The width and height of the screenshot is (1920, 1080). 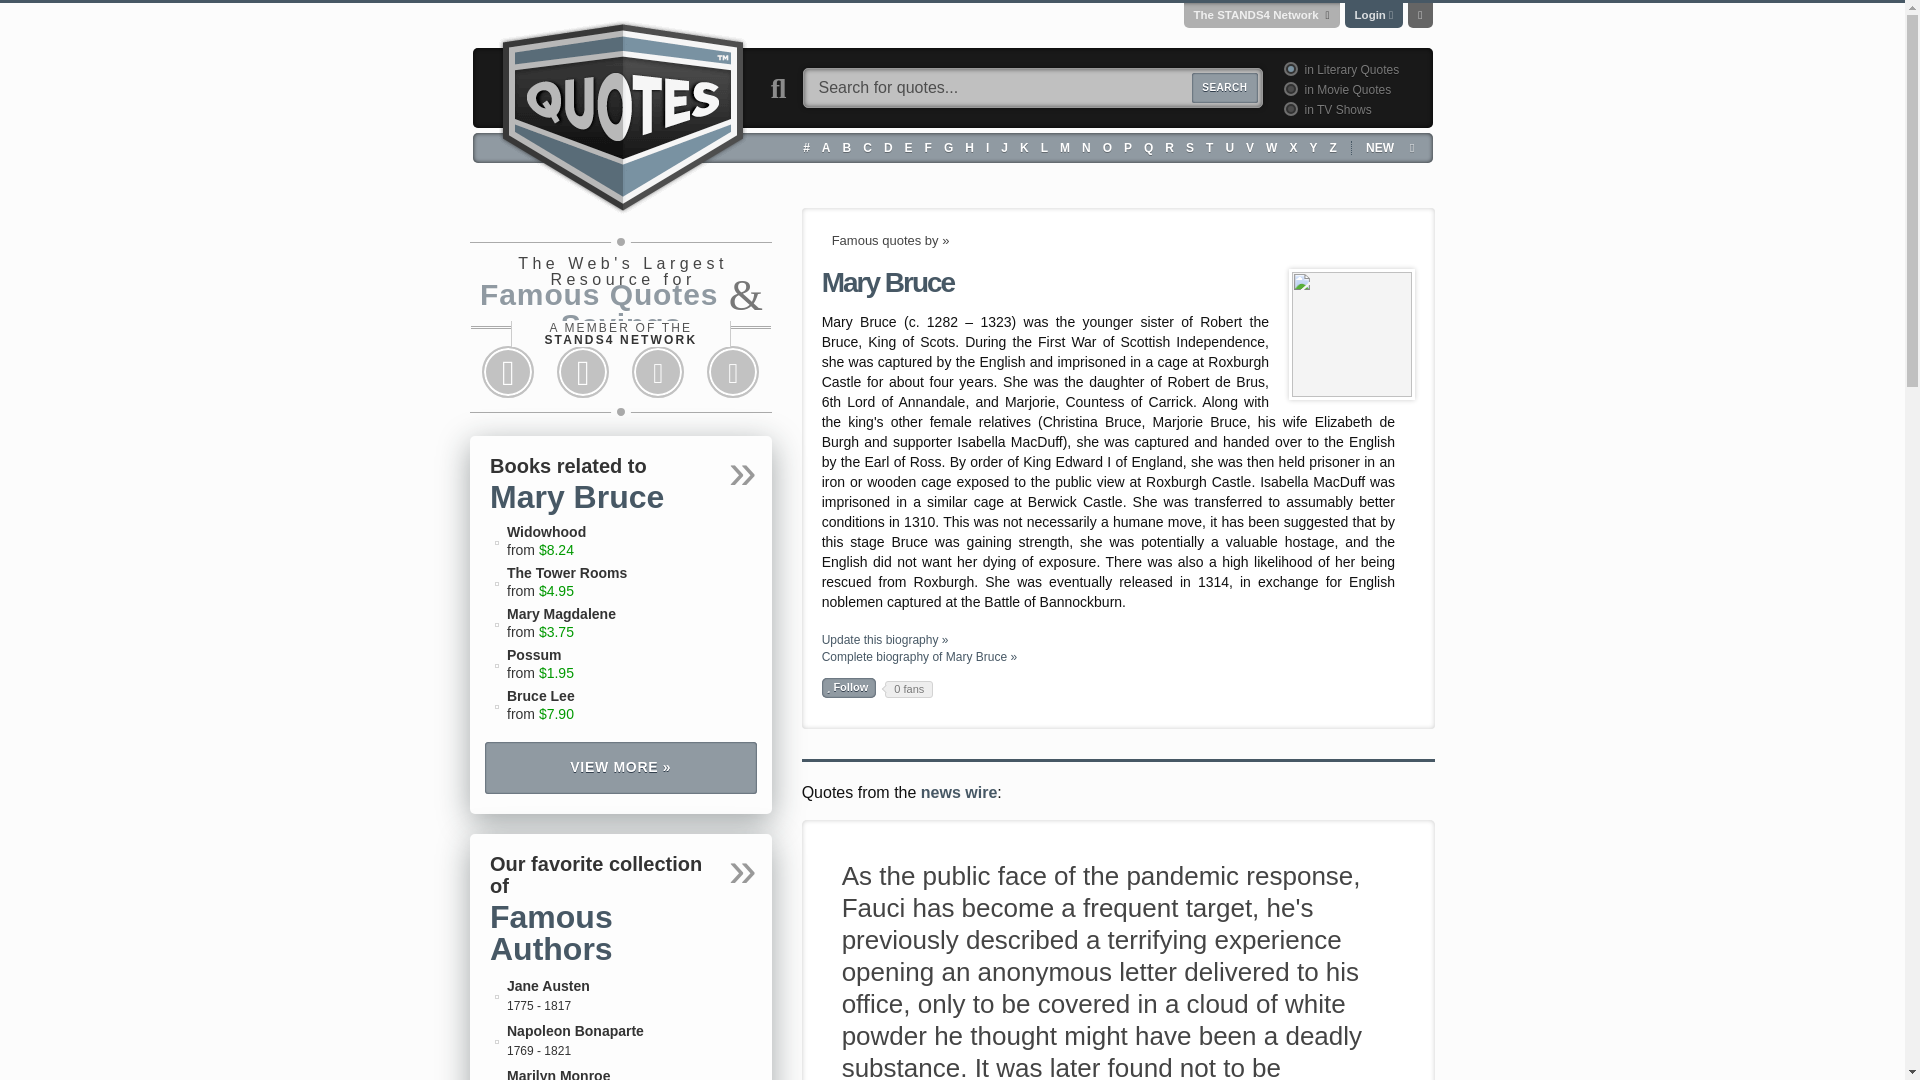 What do you see at coordinates (582, 372) in the screenshot?
I see `Share this page on Twitter` at bounding box center [582, 372].